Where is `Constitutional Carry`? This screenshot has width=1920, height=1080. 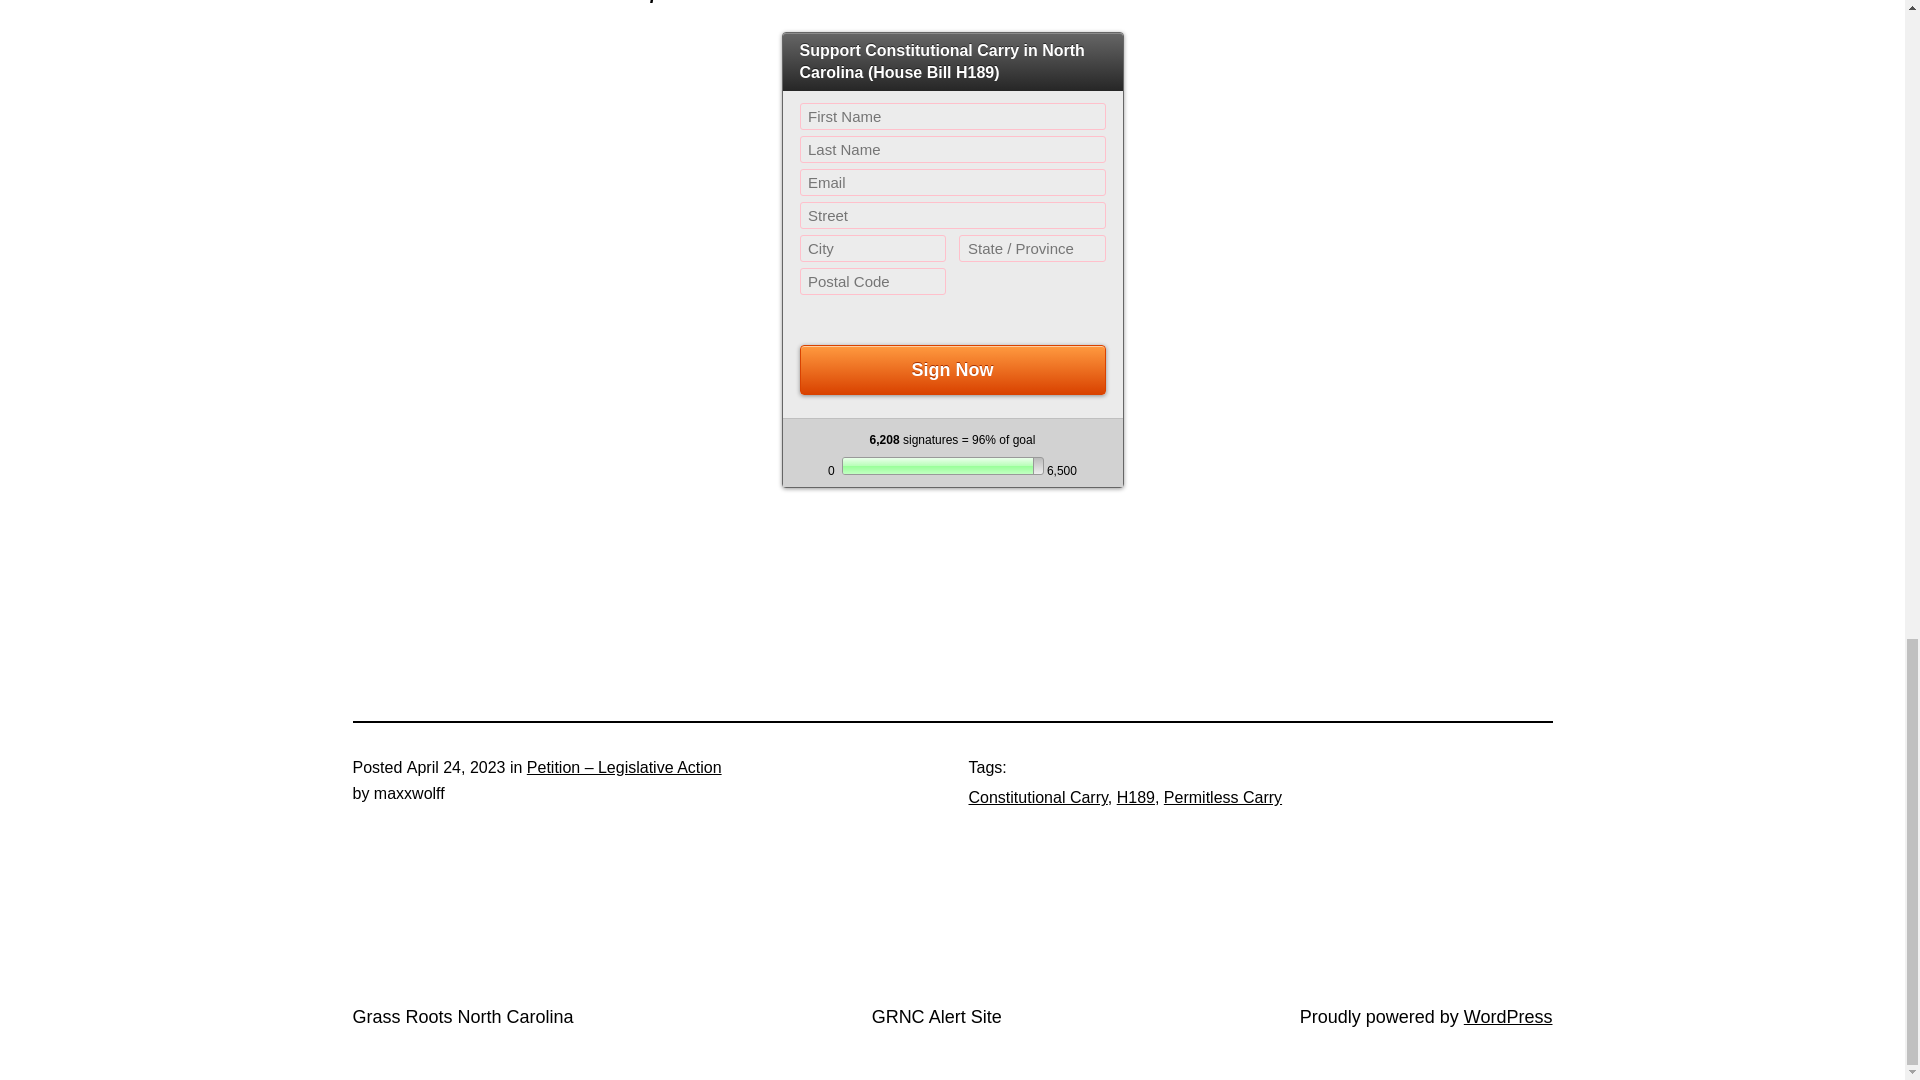 Constitutional Carry is located at coordinates (1037, 797).